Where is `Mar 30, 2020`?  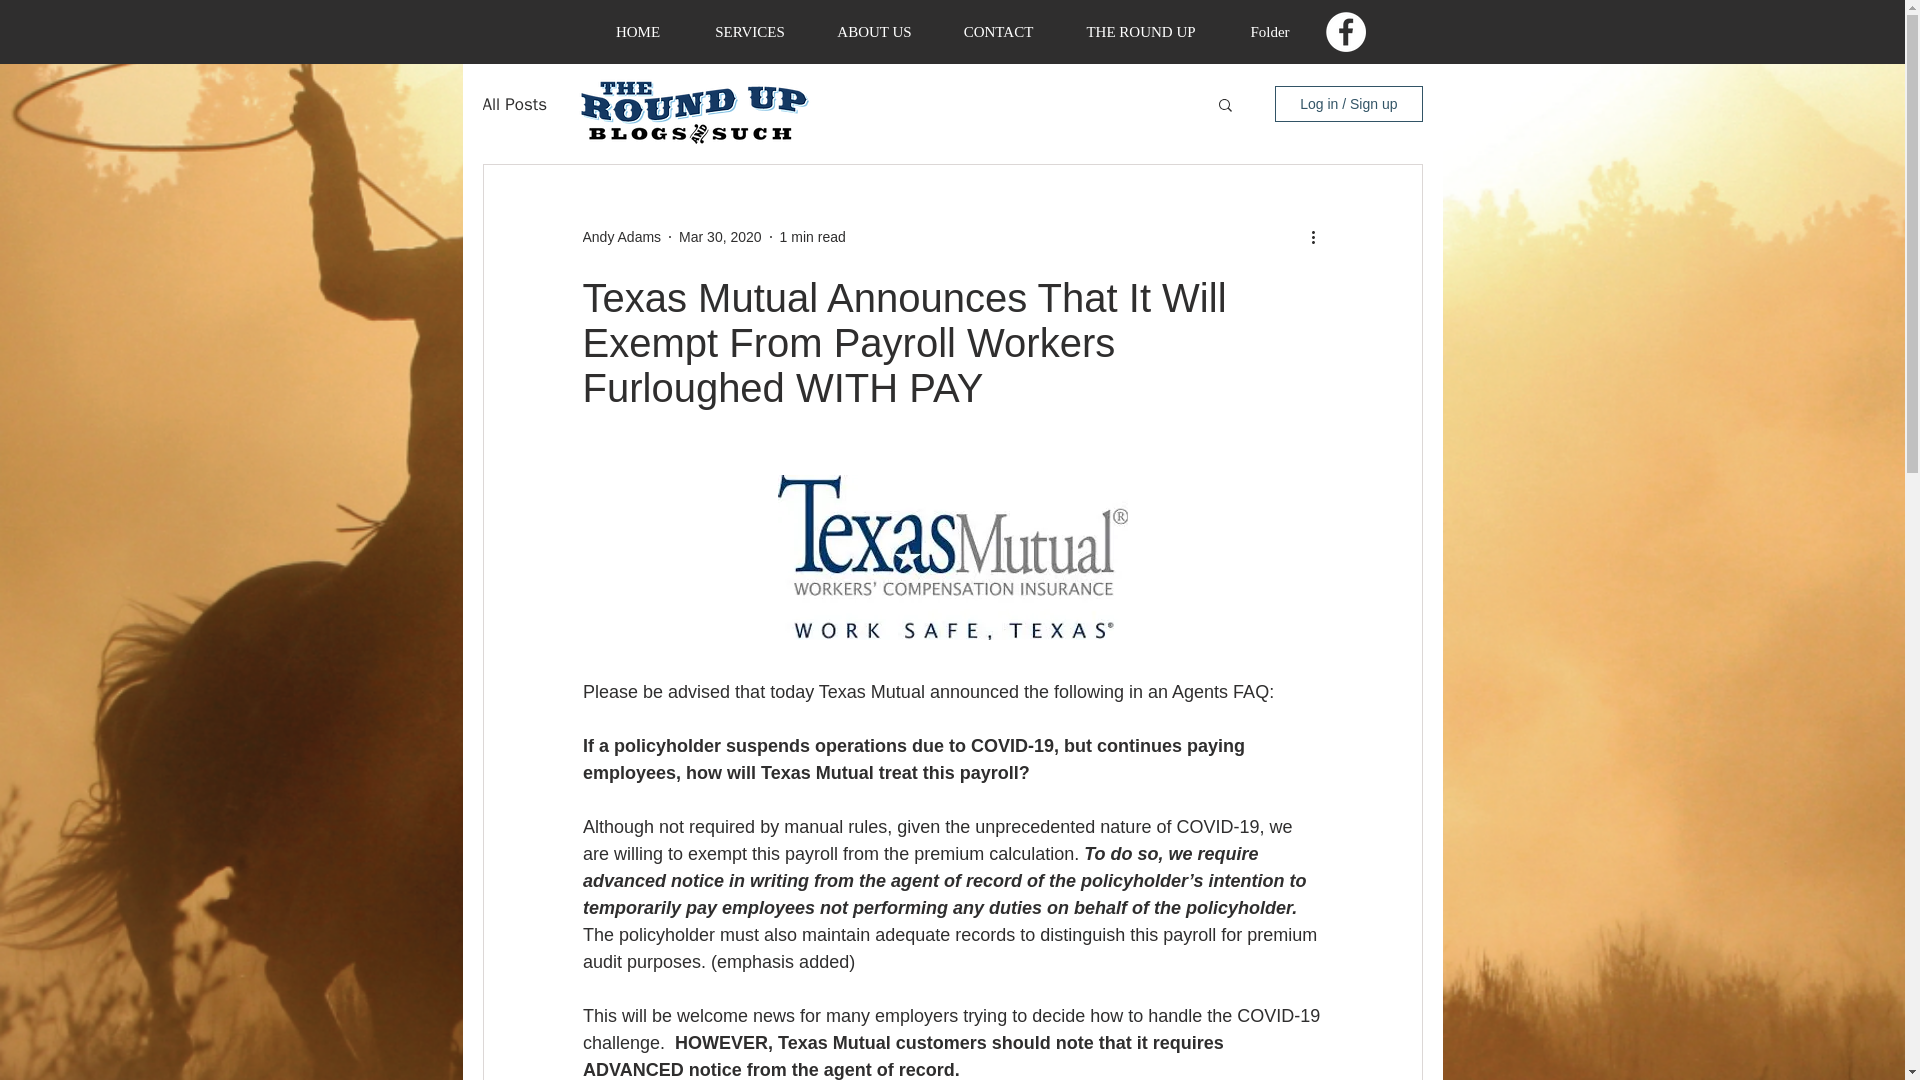 Mar 30, 2020 is located at coordinates (720, 236).